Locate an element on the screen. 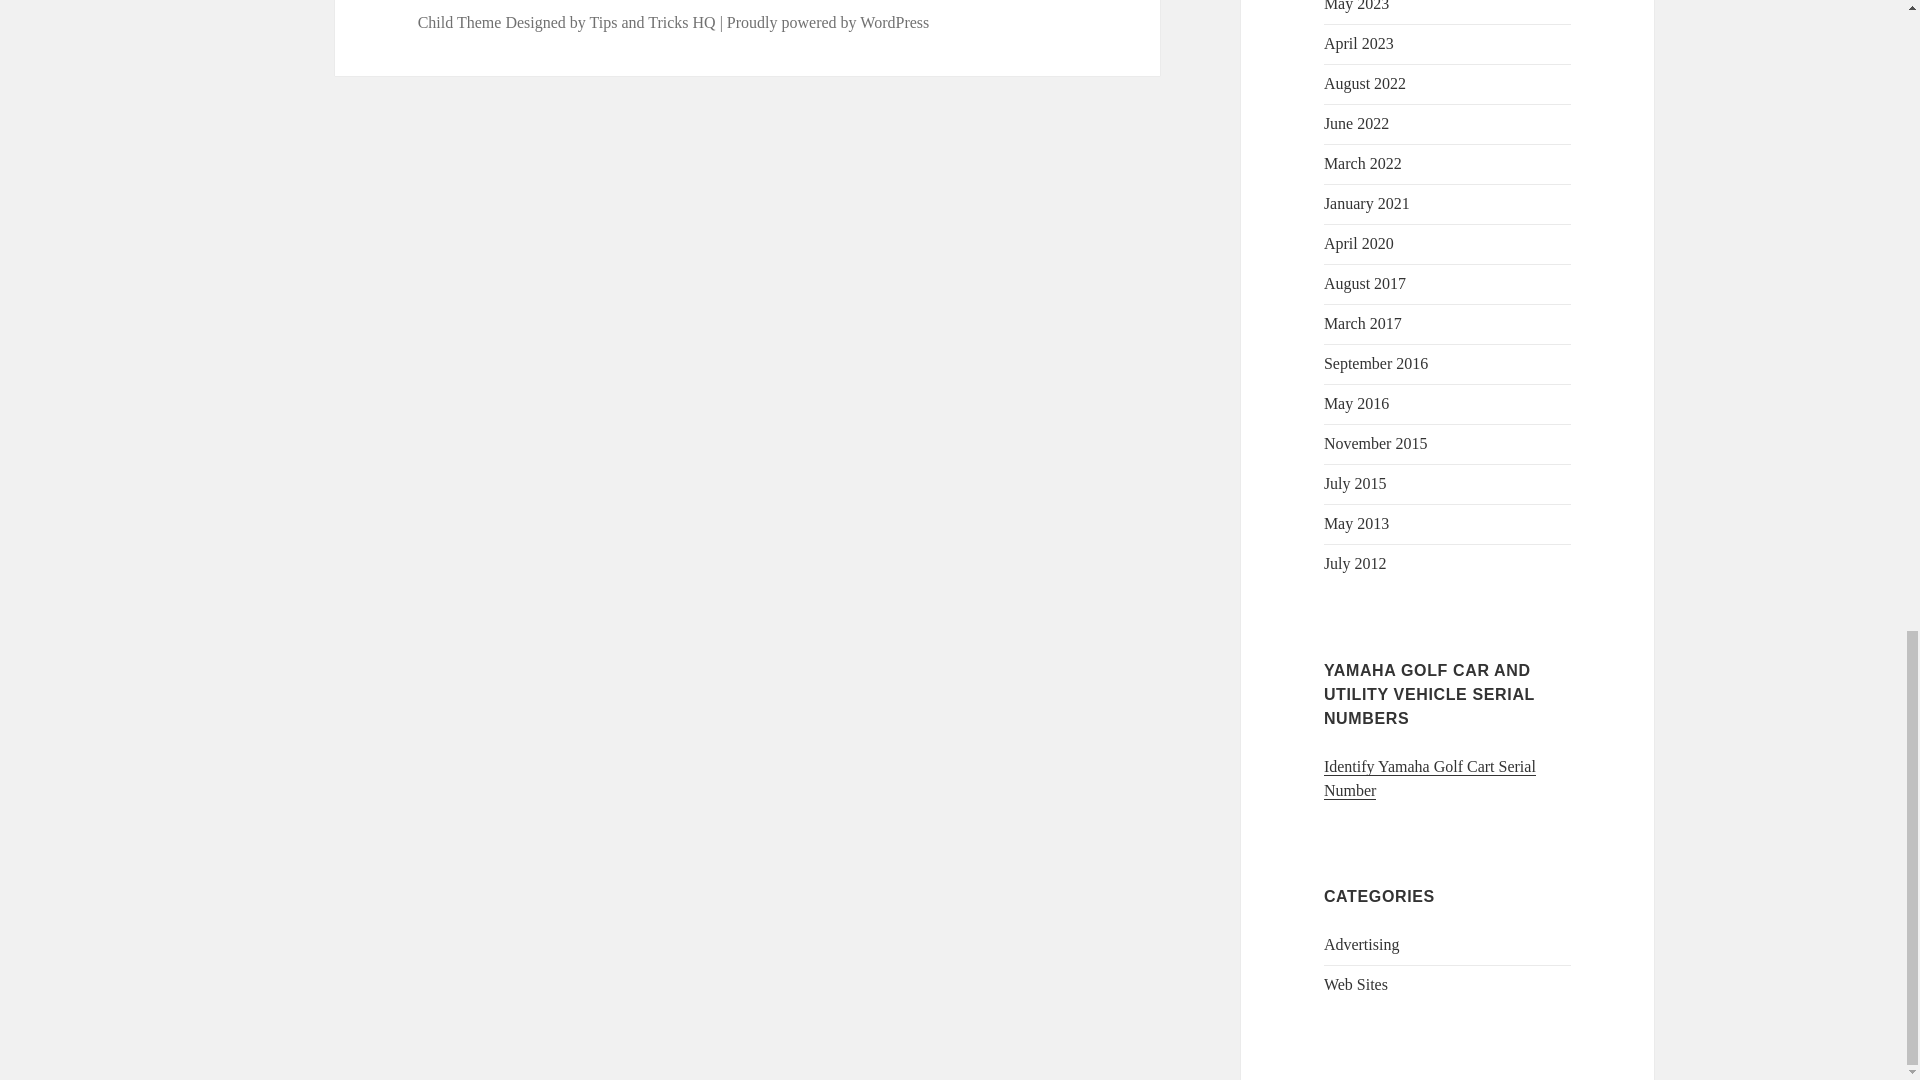 This screenshot has height=1080, width=1920. May 2023 is located at coordinates (1356, 6).